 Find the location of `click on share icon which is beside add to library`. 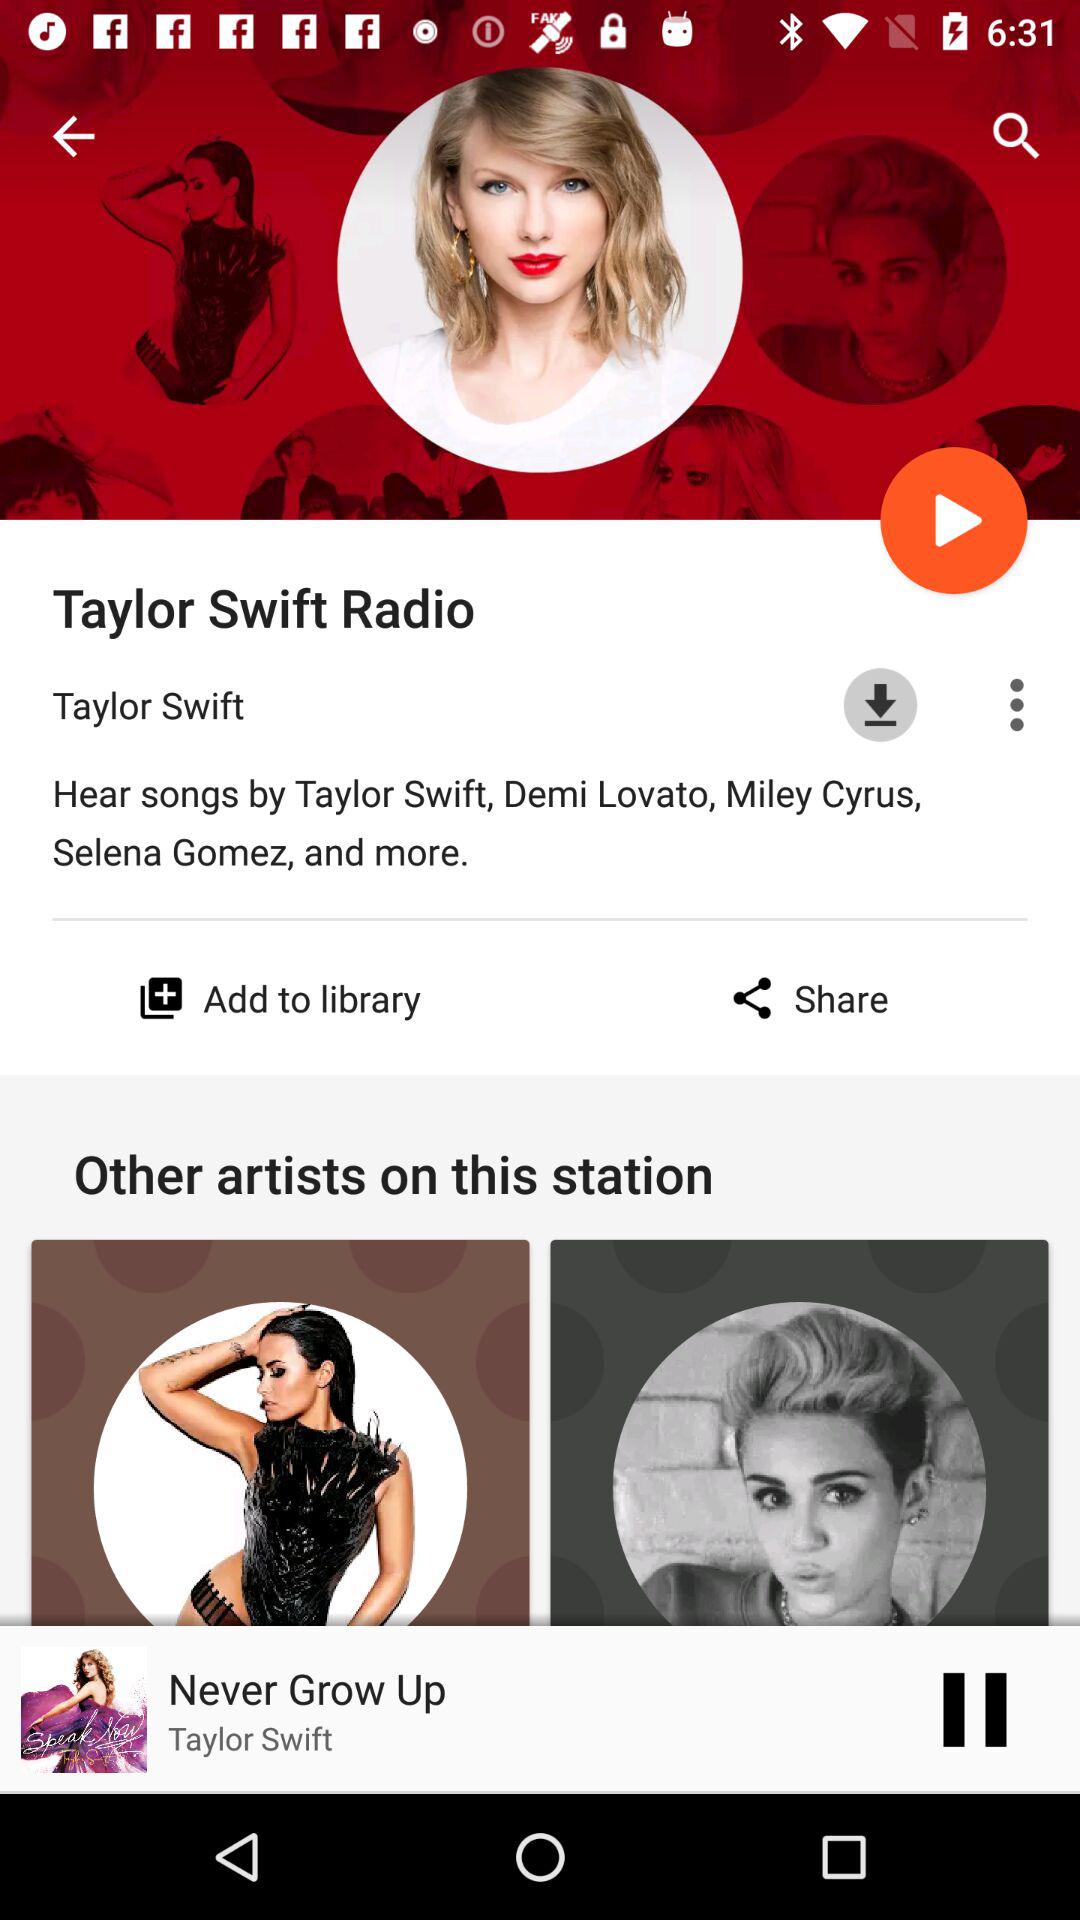

click on share icon which is beside add to library is located at coordinates (805, 998).